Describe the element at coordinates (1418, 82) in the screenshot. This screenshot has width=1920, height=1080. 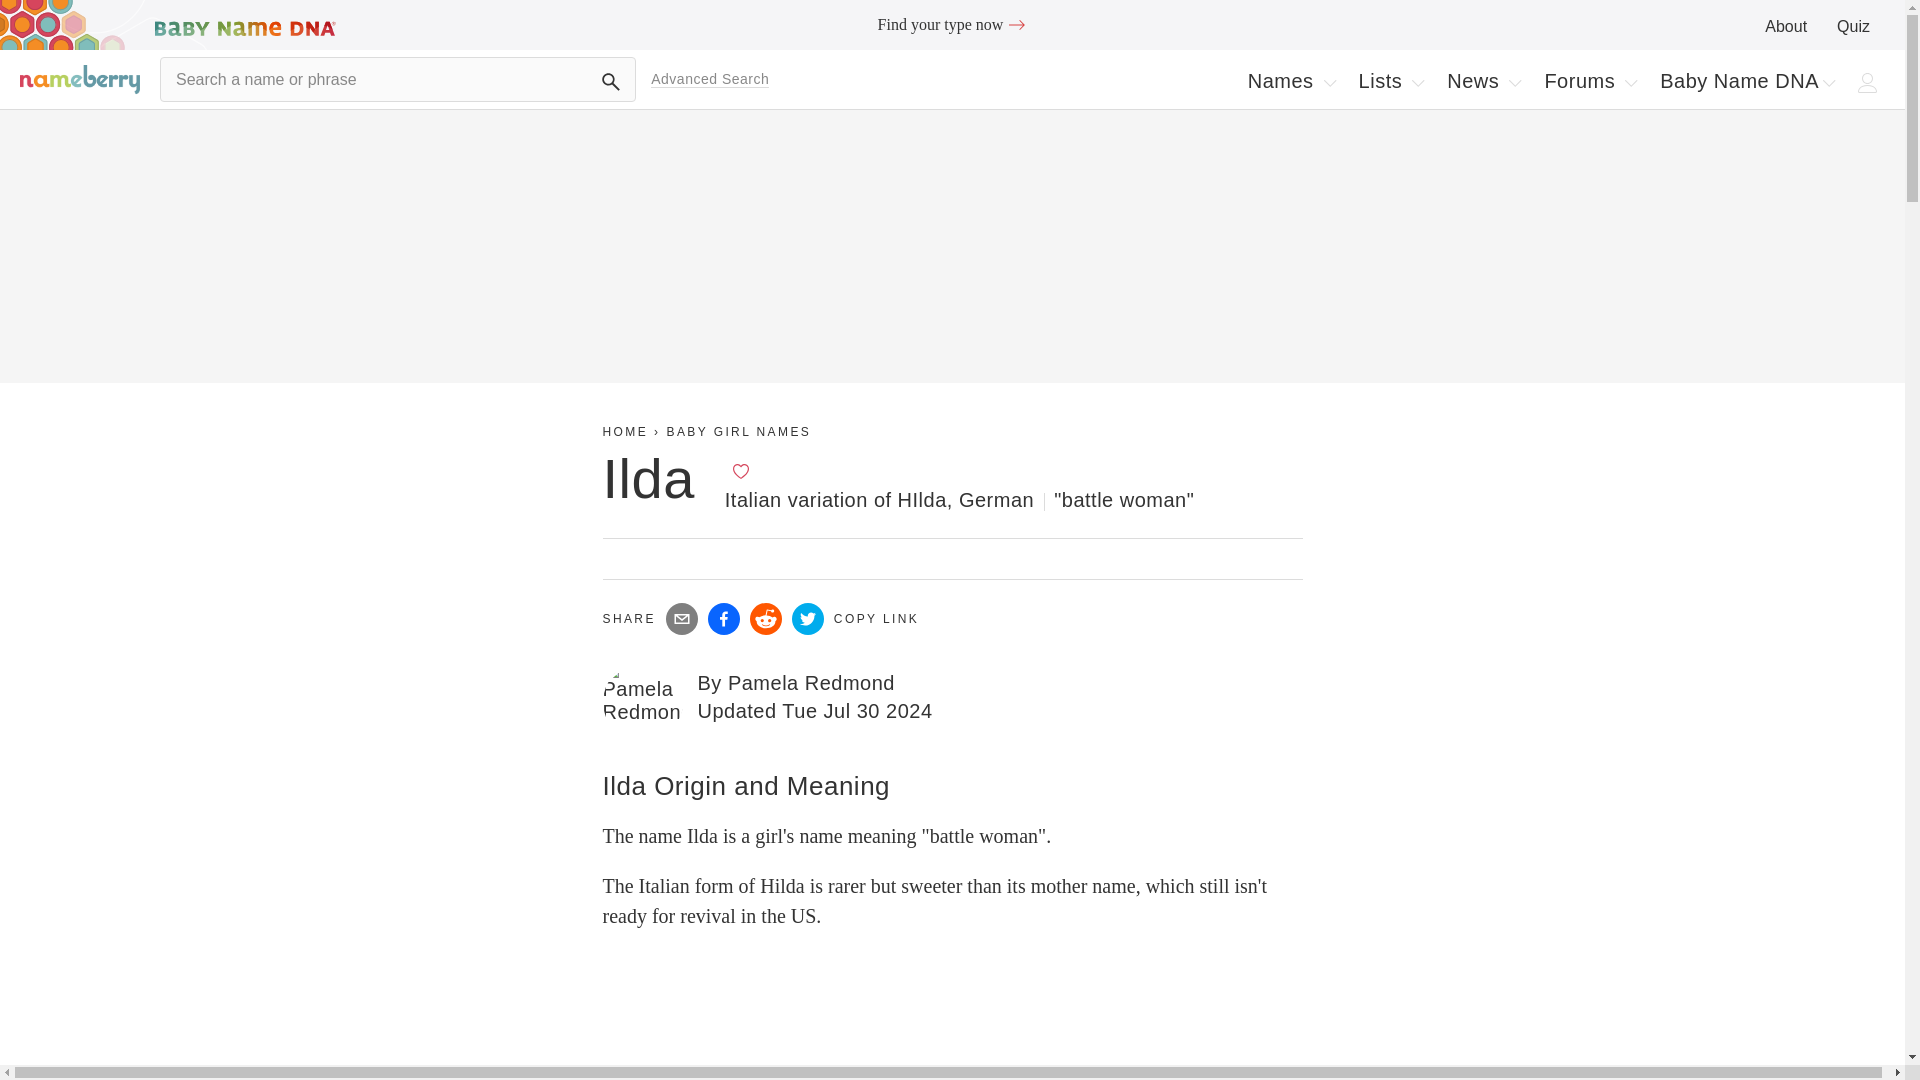
I see `Arrow Right` at that location.